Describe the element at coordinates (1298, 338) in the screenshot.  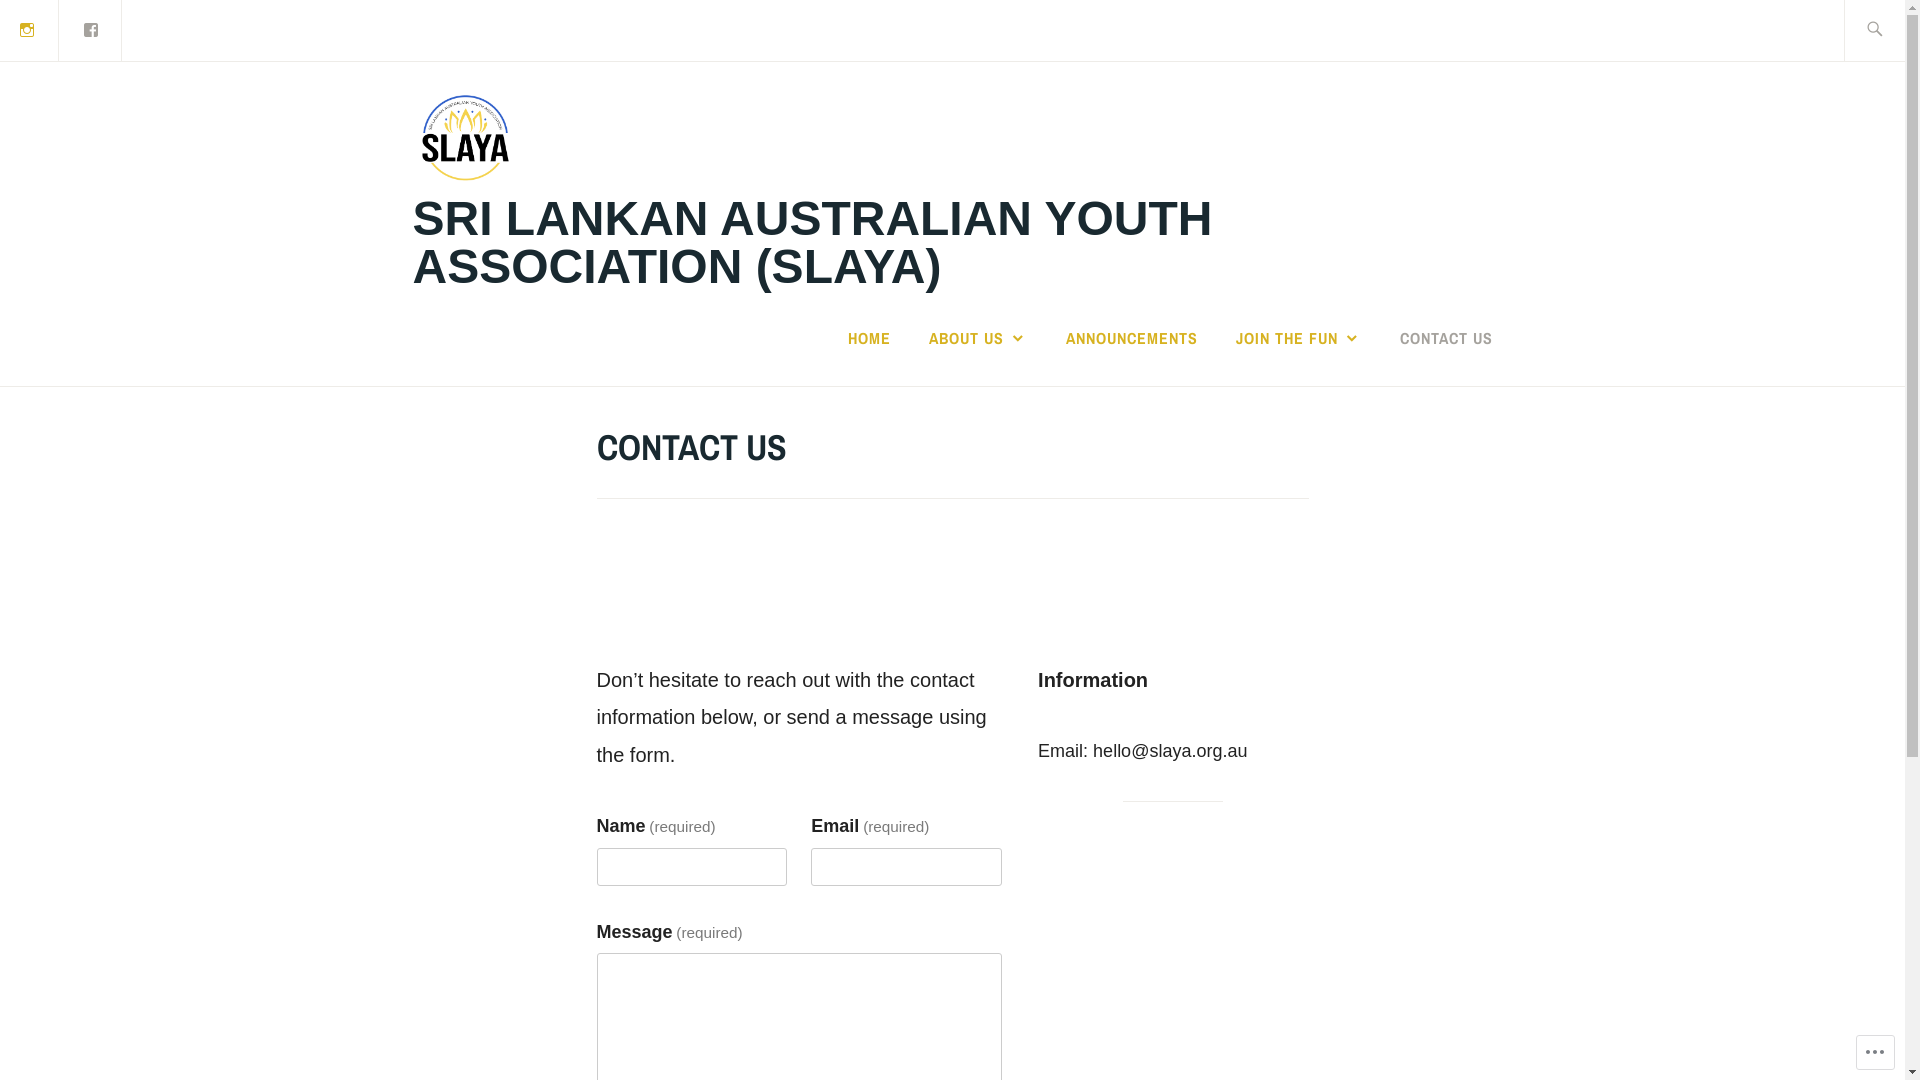
I see `JOIN THE FUN` at that location.